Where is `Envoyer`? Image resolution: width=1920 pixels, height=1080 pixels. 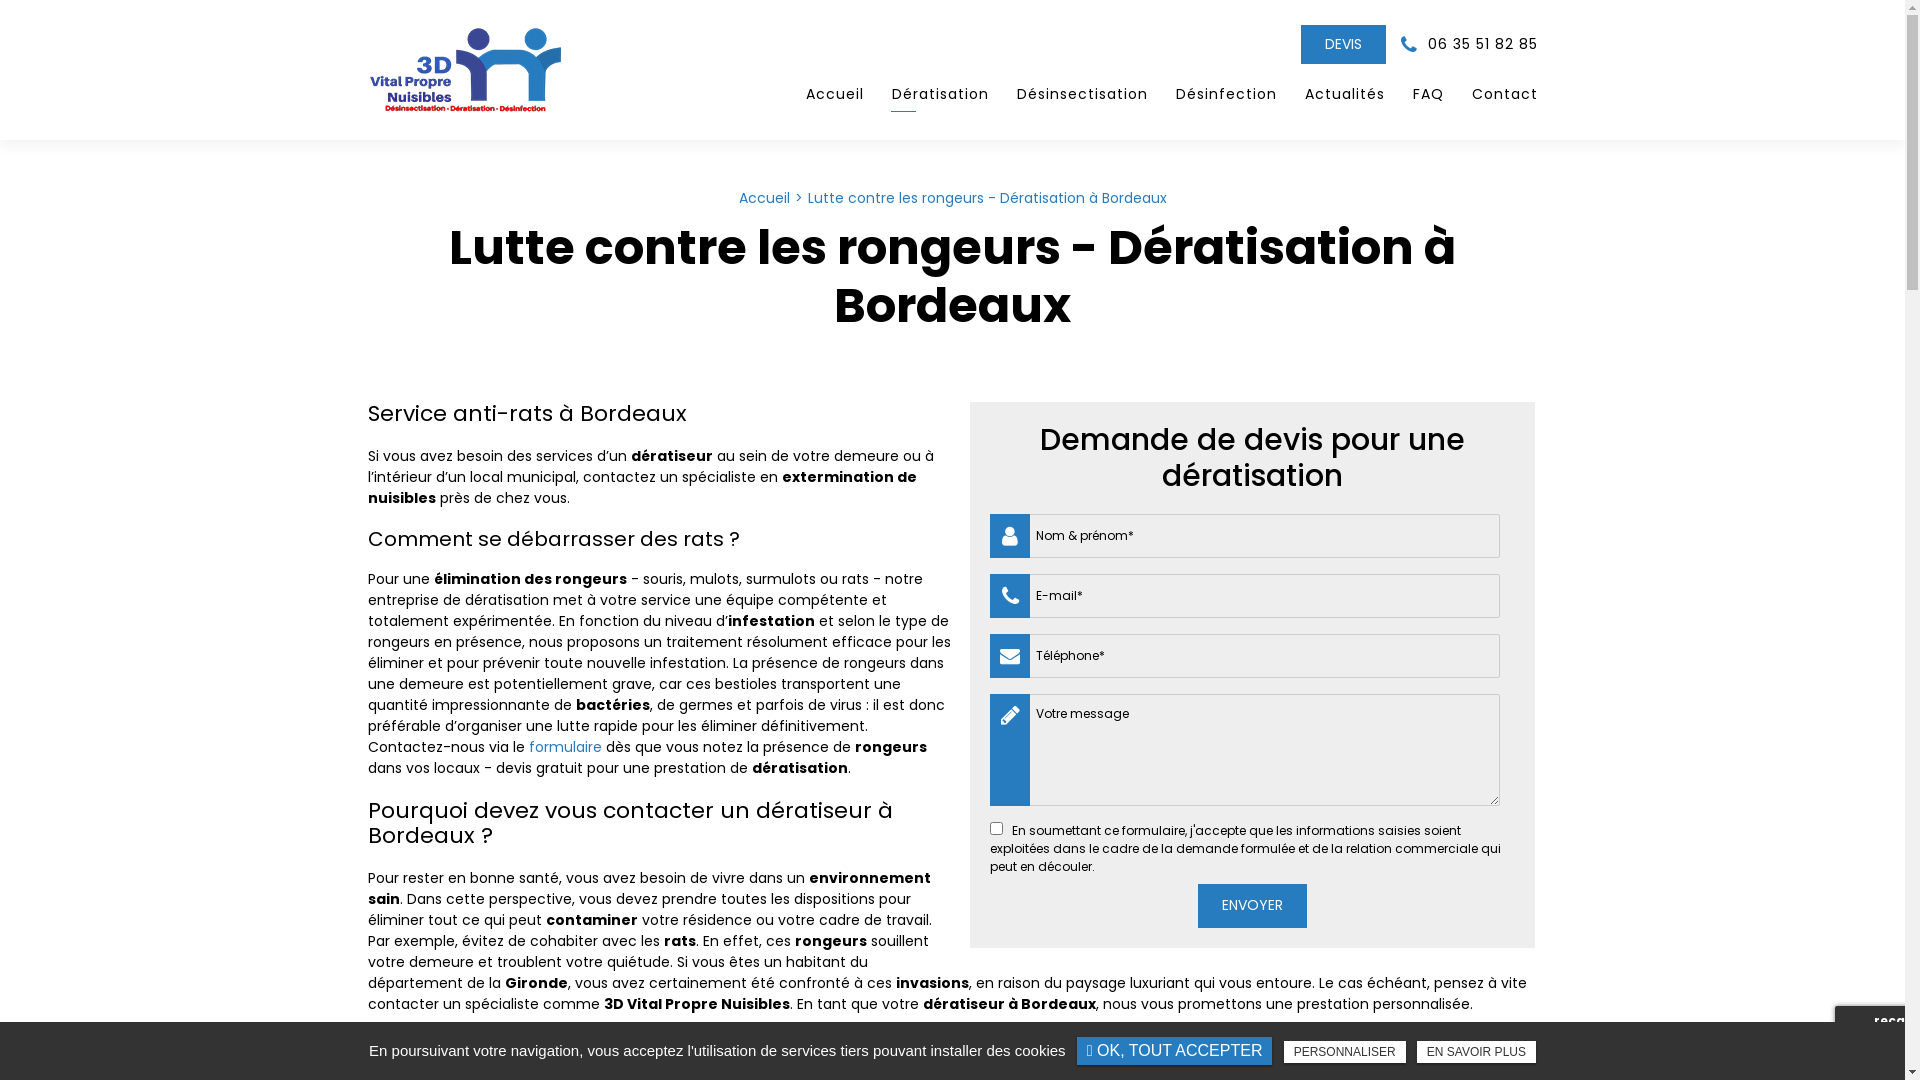 Envoyer is located at coordinates (1252, 906).